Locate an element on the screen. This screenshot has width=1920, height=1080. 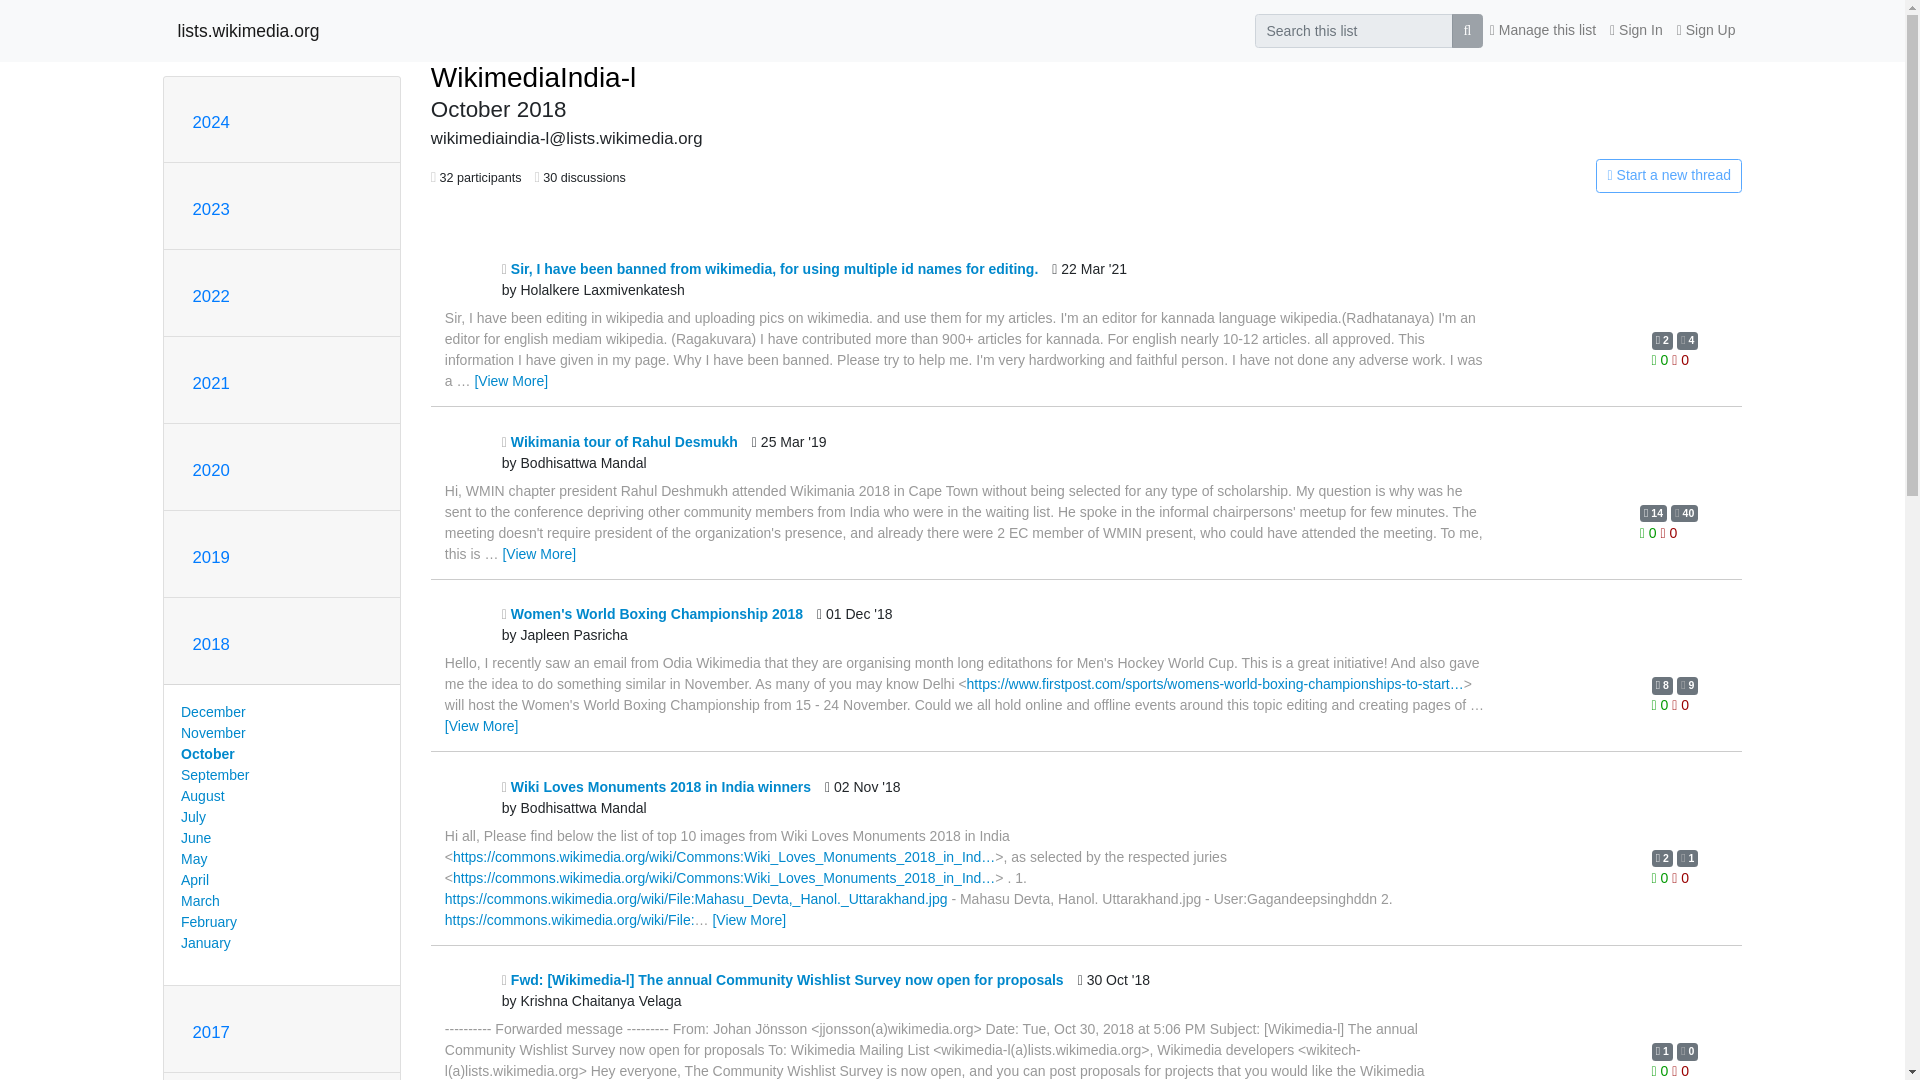
You must be logged-in to vote. is located at coordinates (1662, 704).